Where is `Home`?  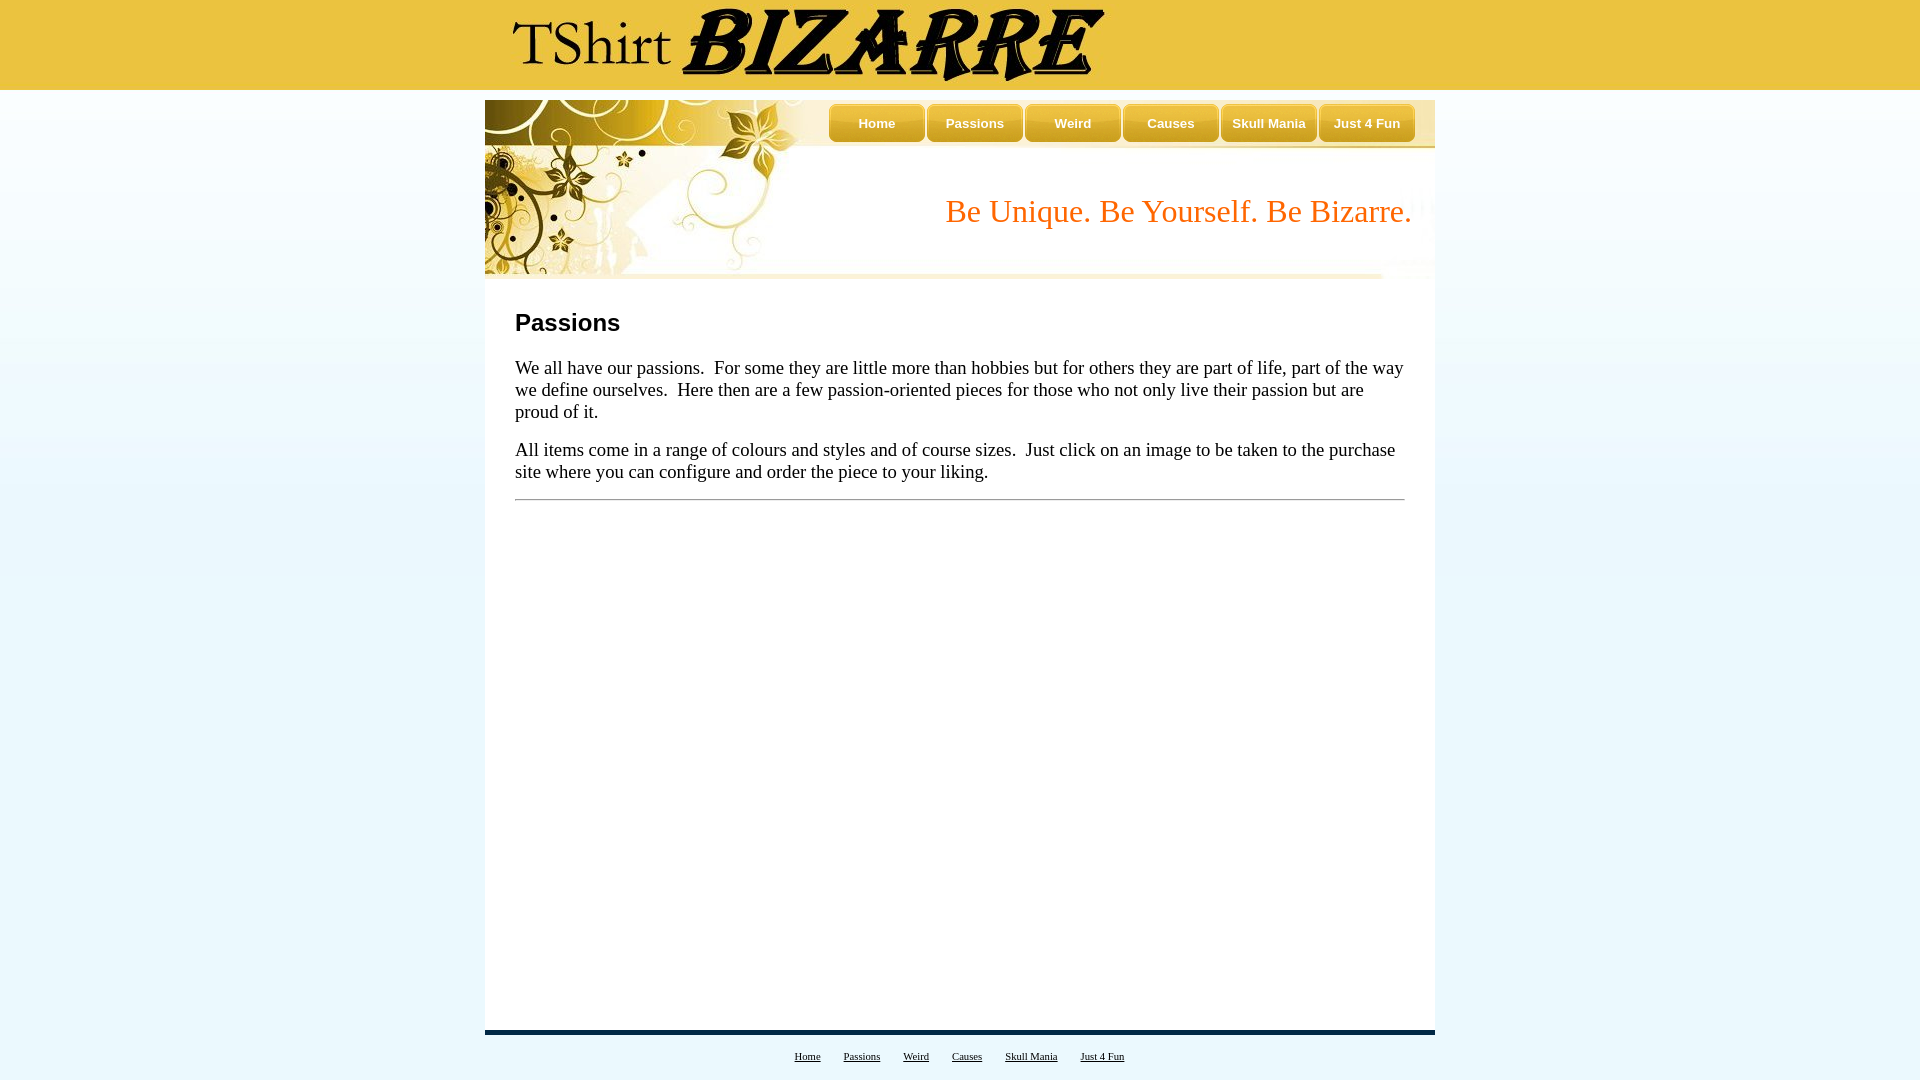
Home is located at coordinates (808, 1056).